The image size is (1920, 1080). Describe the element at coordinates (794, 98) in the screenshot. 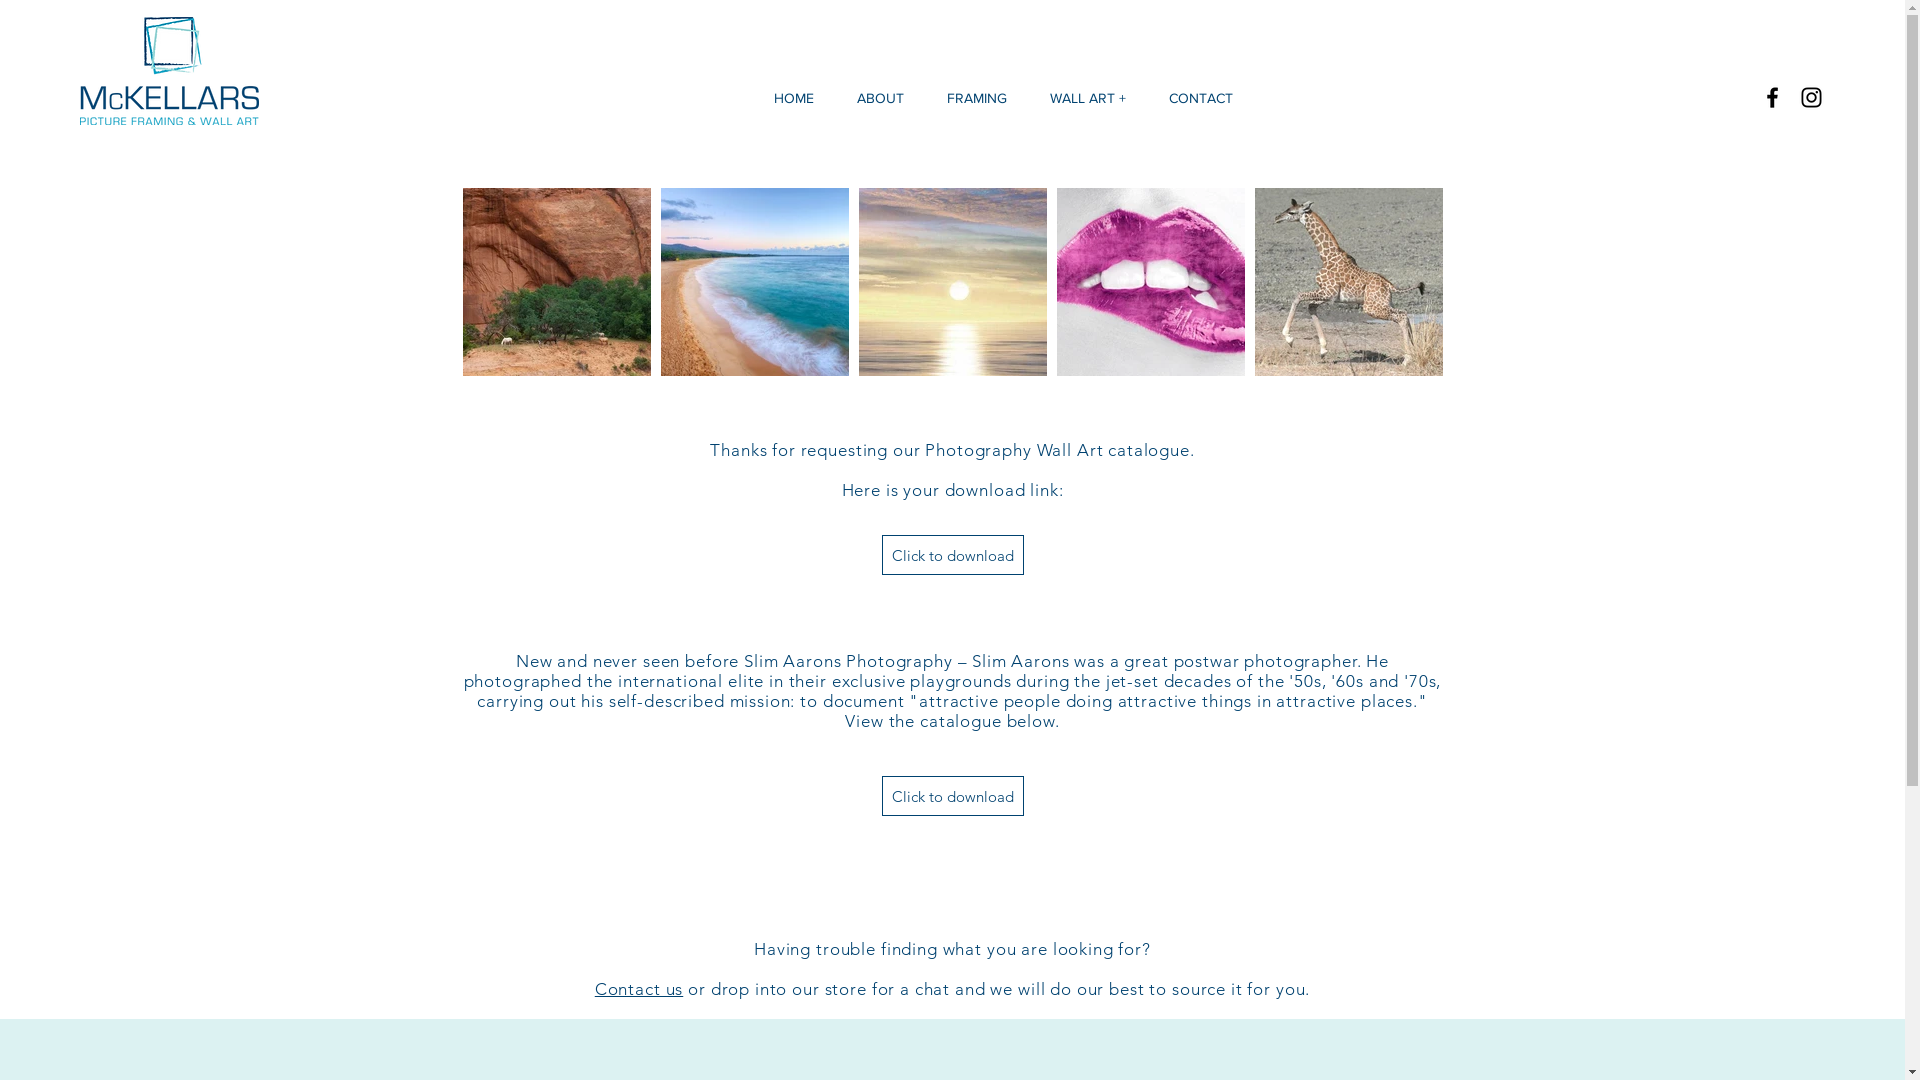

I see `HOME` at that location.